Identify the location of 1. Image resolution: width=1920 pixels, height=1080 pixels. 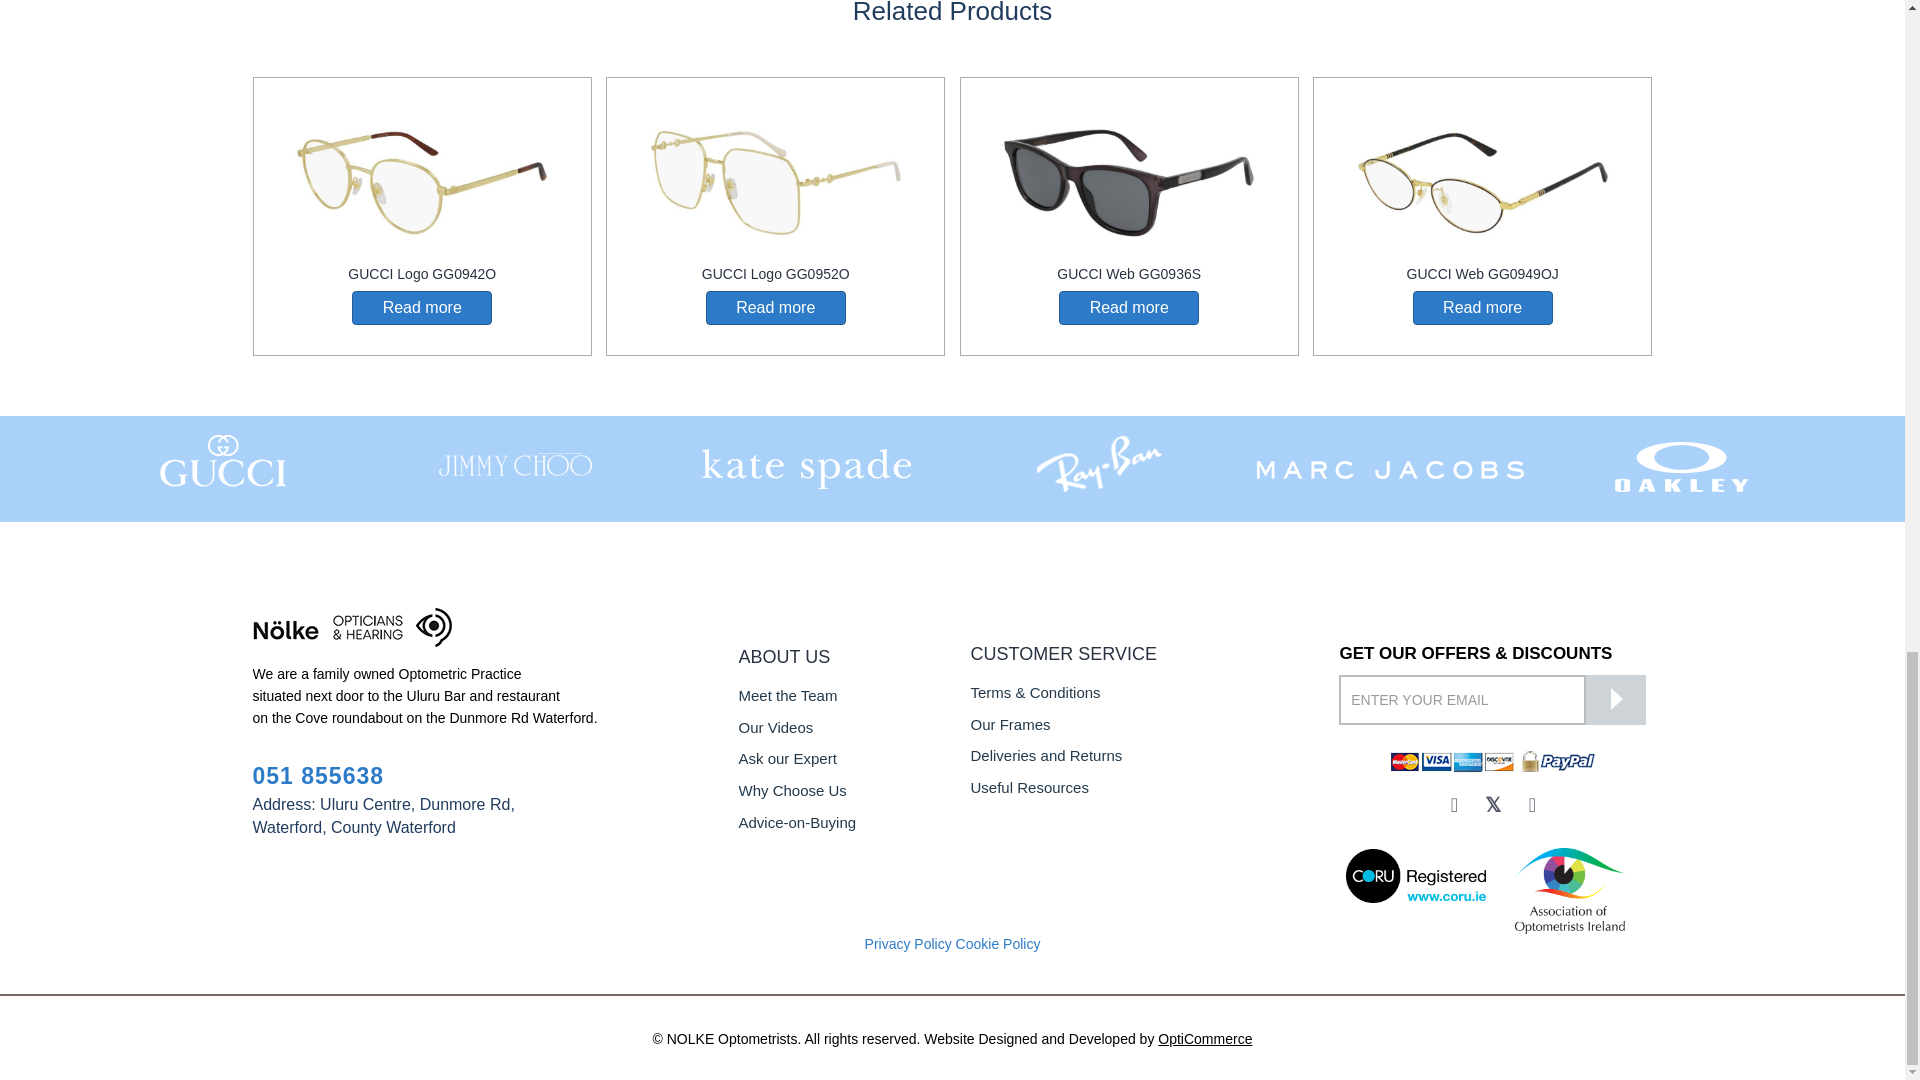
(223, 462).